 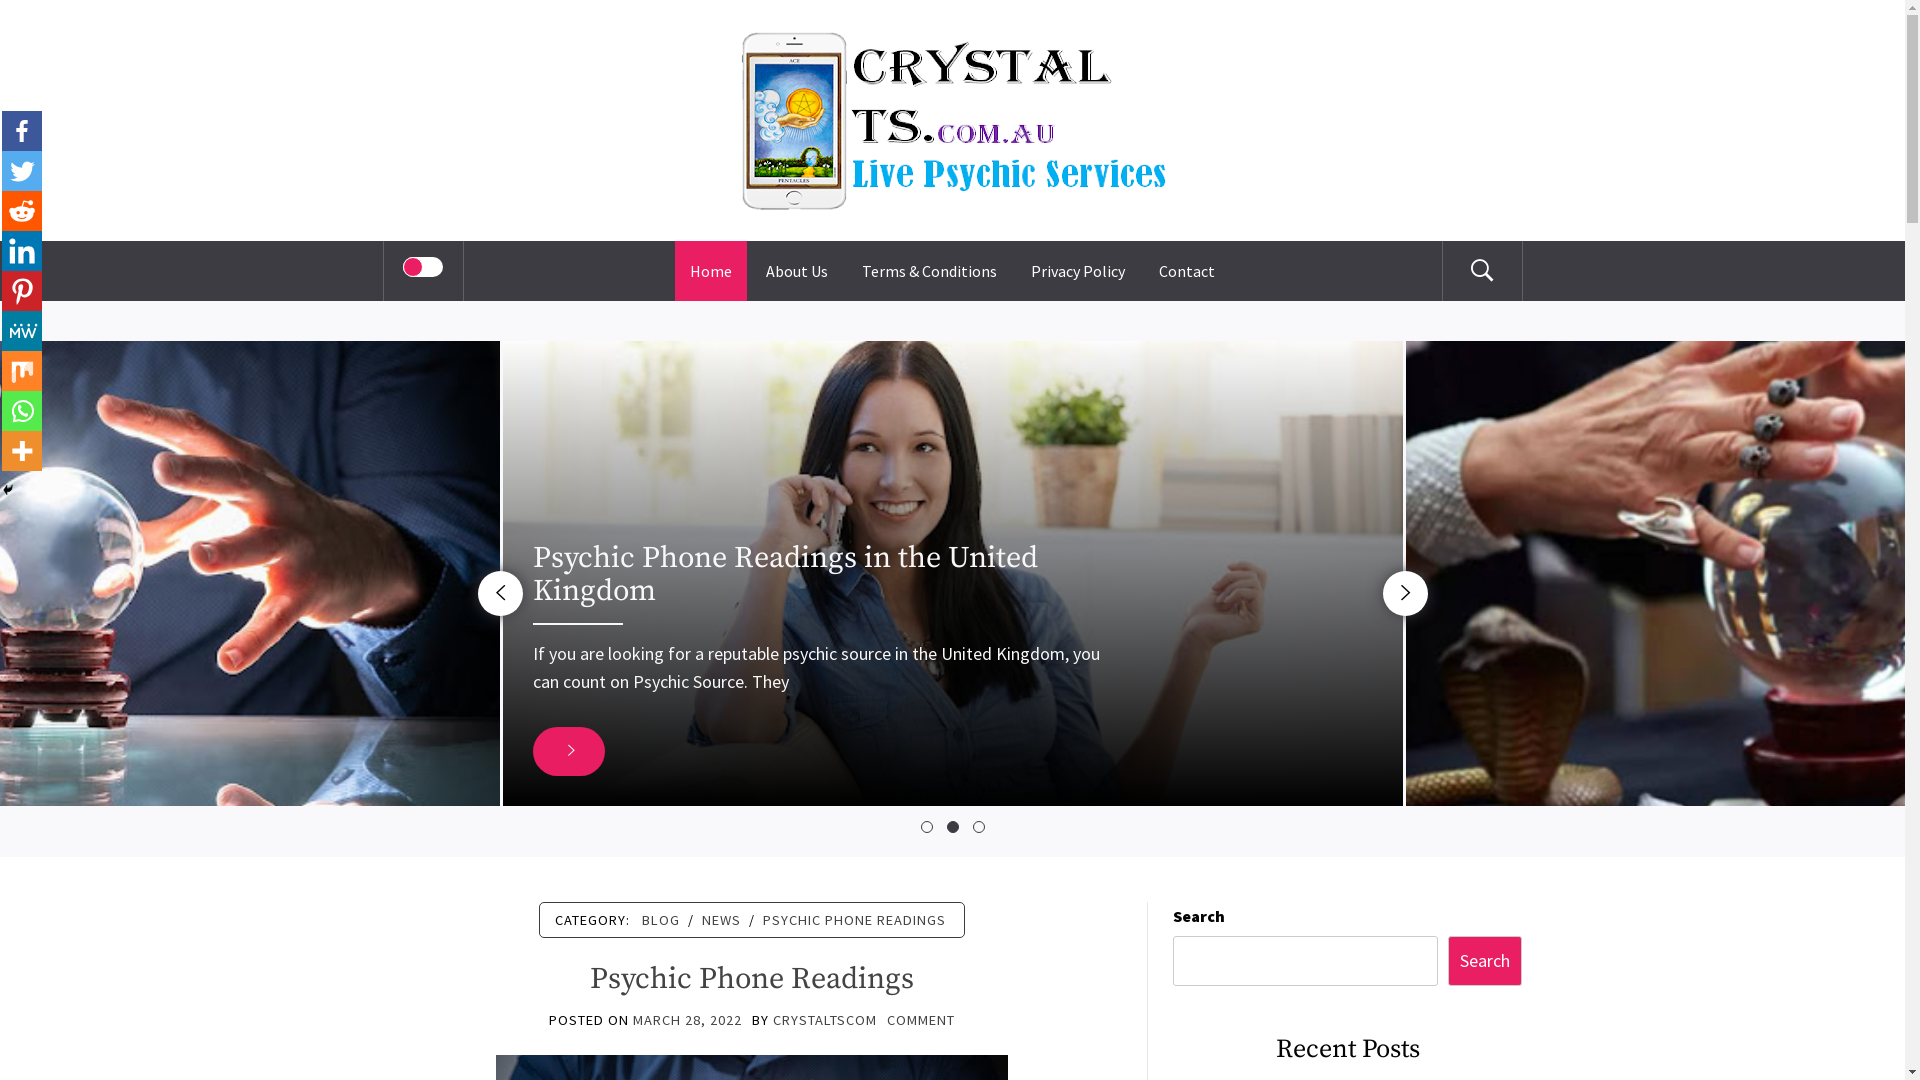 What do you see at coordinates (752, 979) in the screenshot?
I see `Psychic Phone Readings` at bounding box center [752, 979].